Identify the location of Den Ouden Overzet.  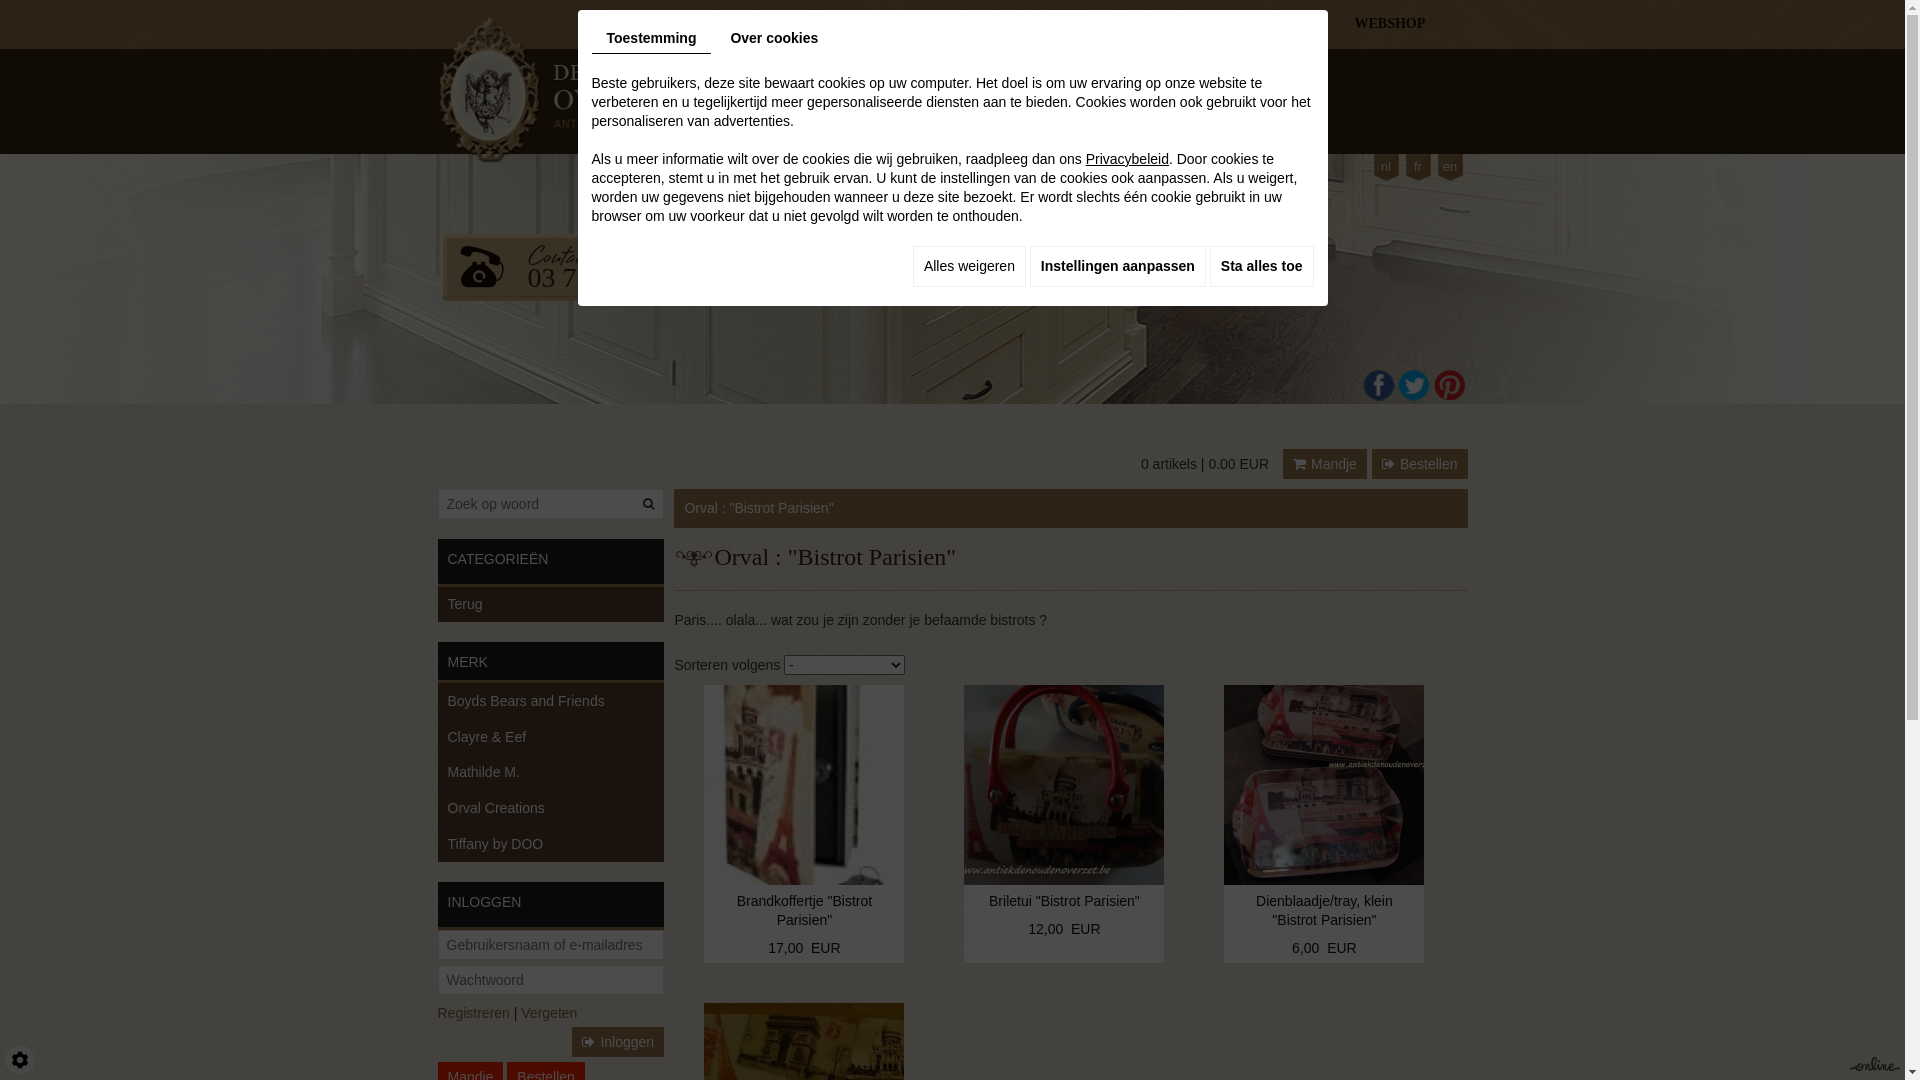
(750, 105).